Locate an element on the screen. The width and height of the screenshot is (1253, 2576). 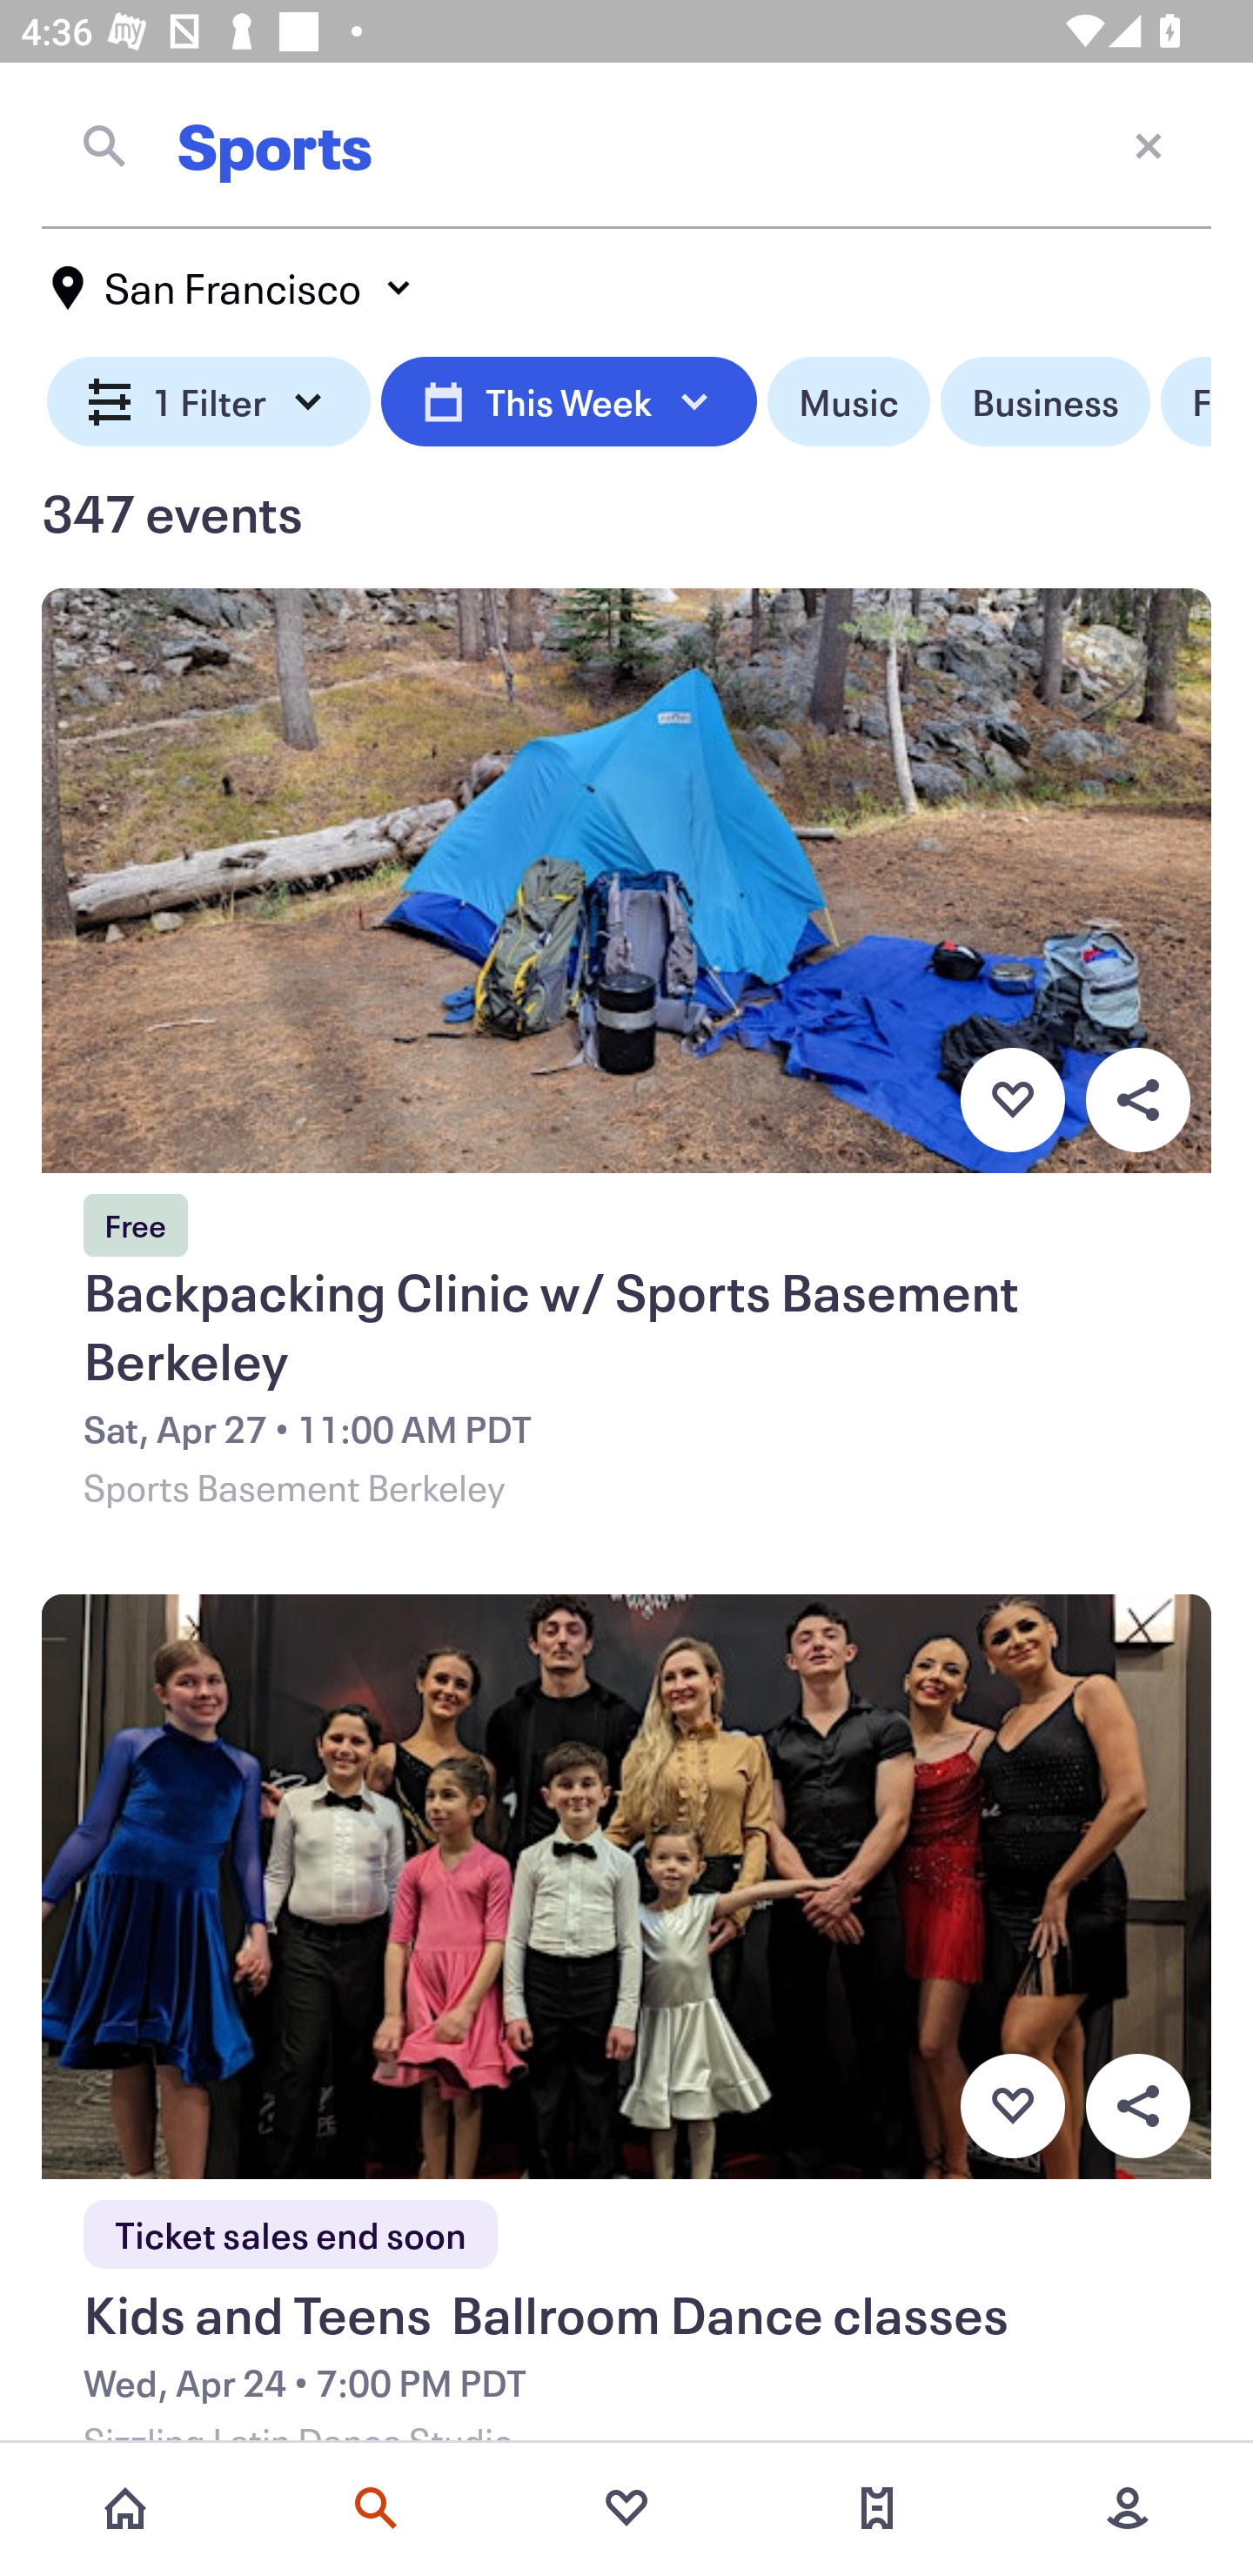
Overflow menu button is located at coordinates (1137, 1099).